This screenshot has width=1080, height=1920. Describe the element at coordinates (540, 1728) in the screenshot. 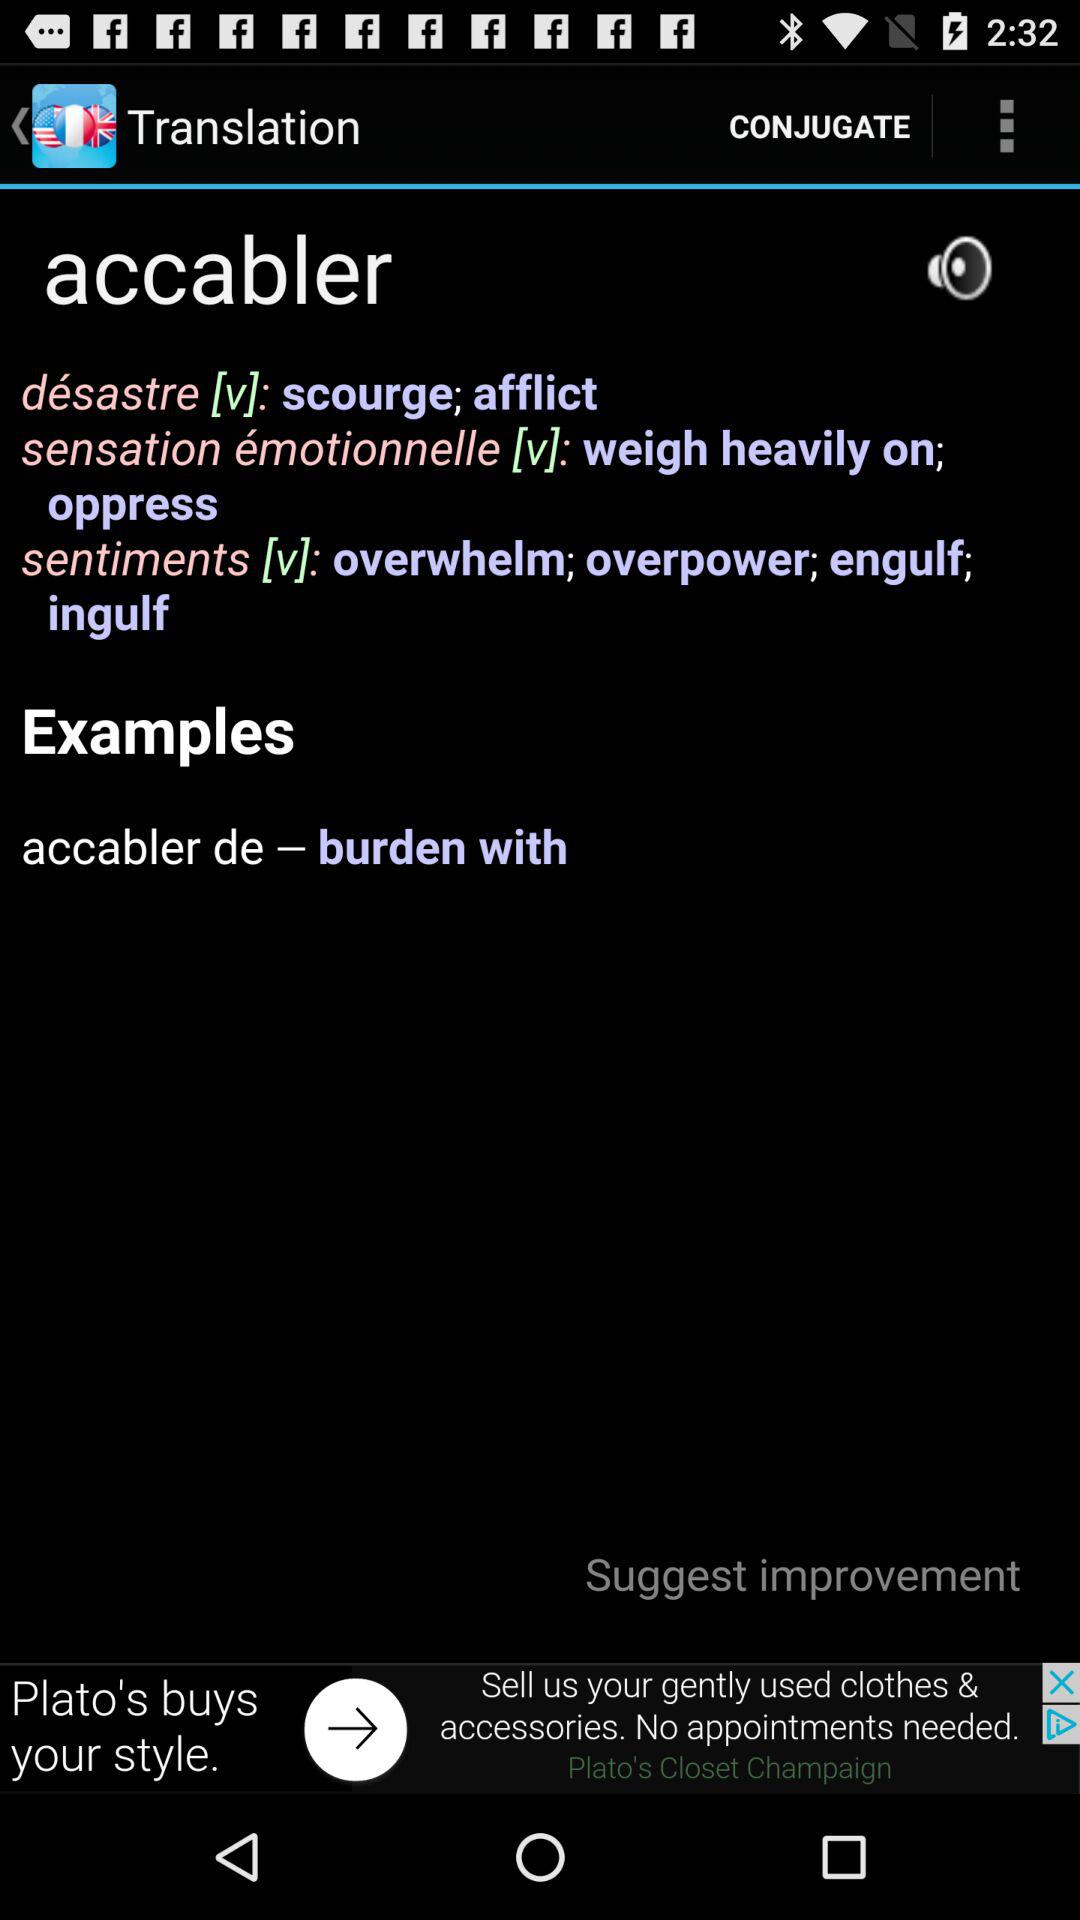

I see `link to site` at that location.